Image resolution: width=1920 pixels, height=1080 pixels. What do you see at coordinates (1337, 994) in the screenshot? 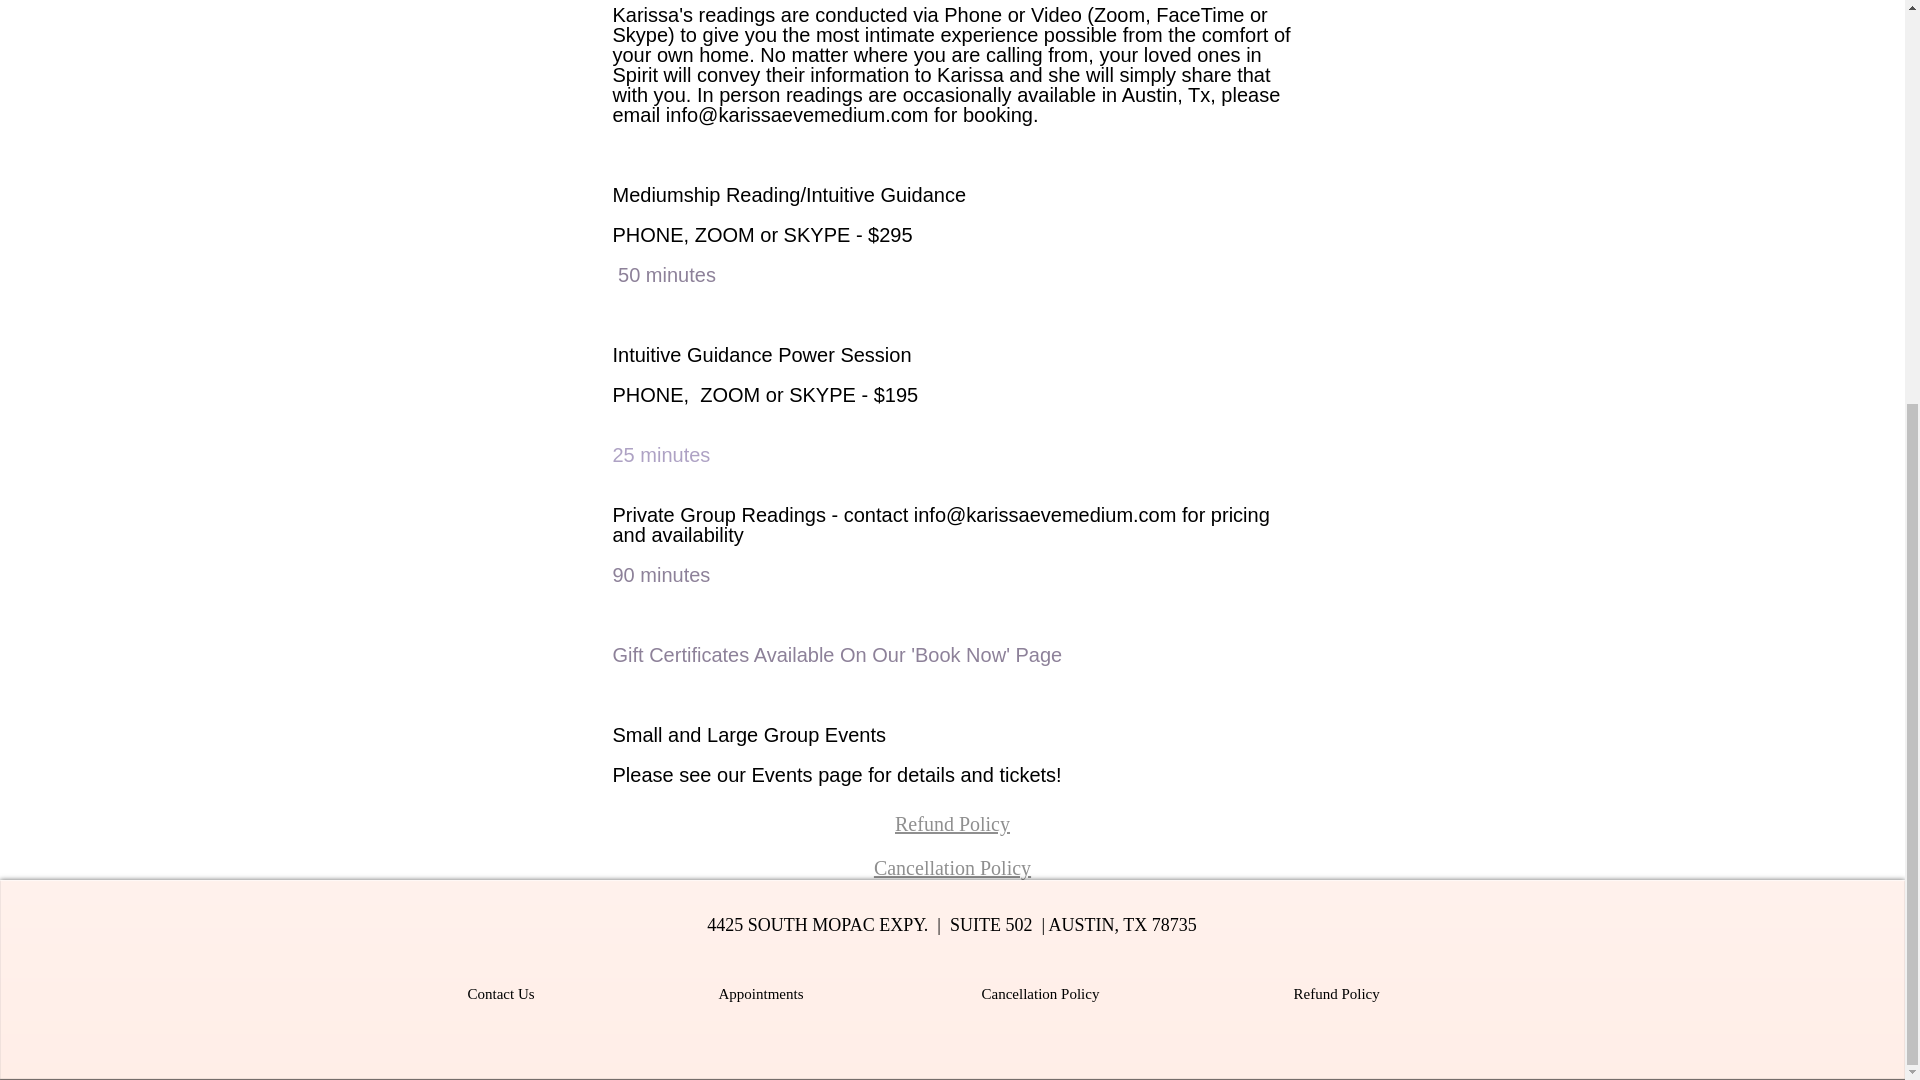
I see `Refund Policy` at bounding box center [1337, 994].